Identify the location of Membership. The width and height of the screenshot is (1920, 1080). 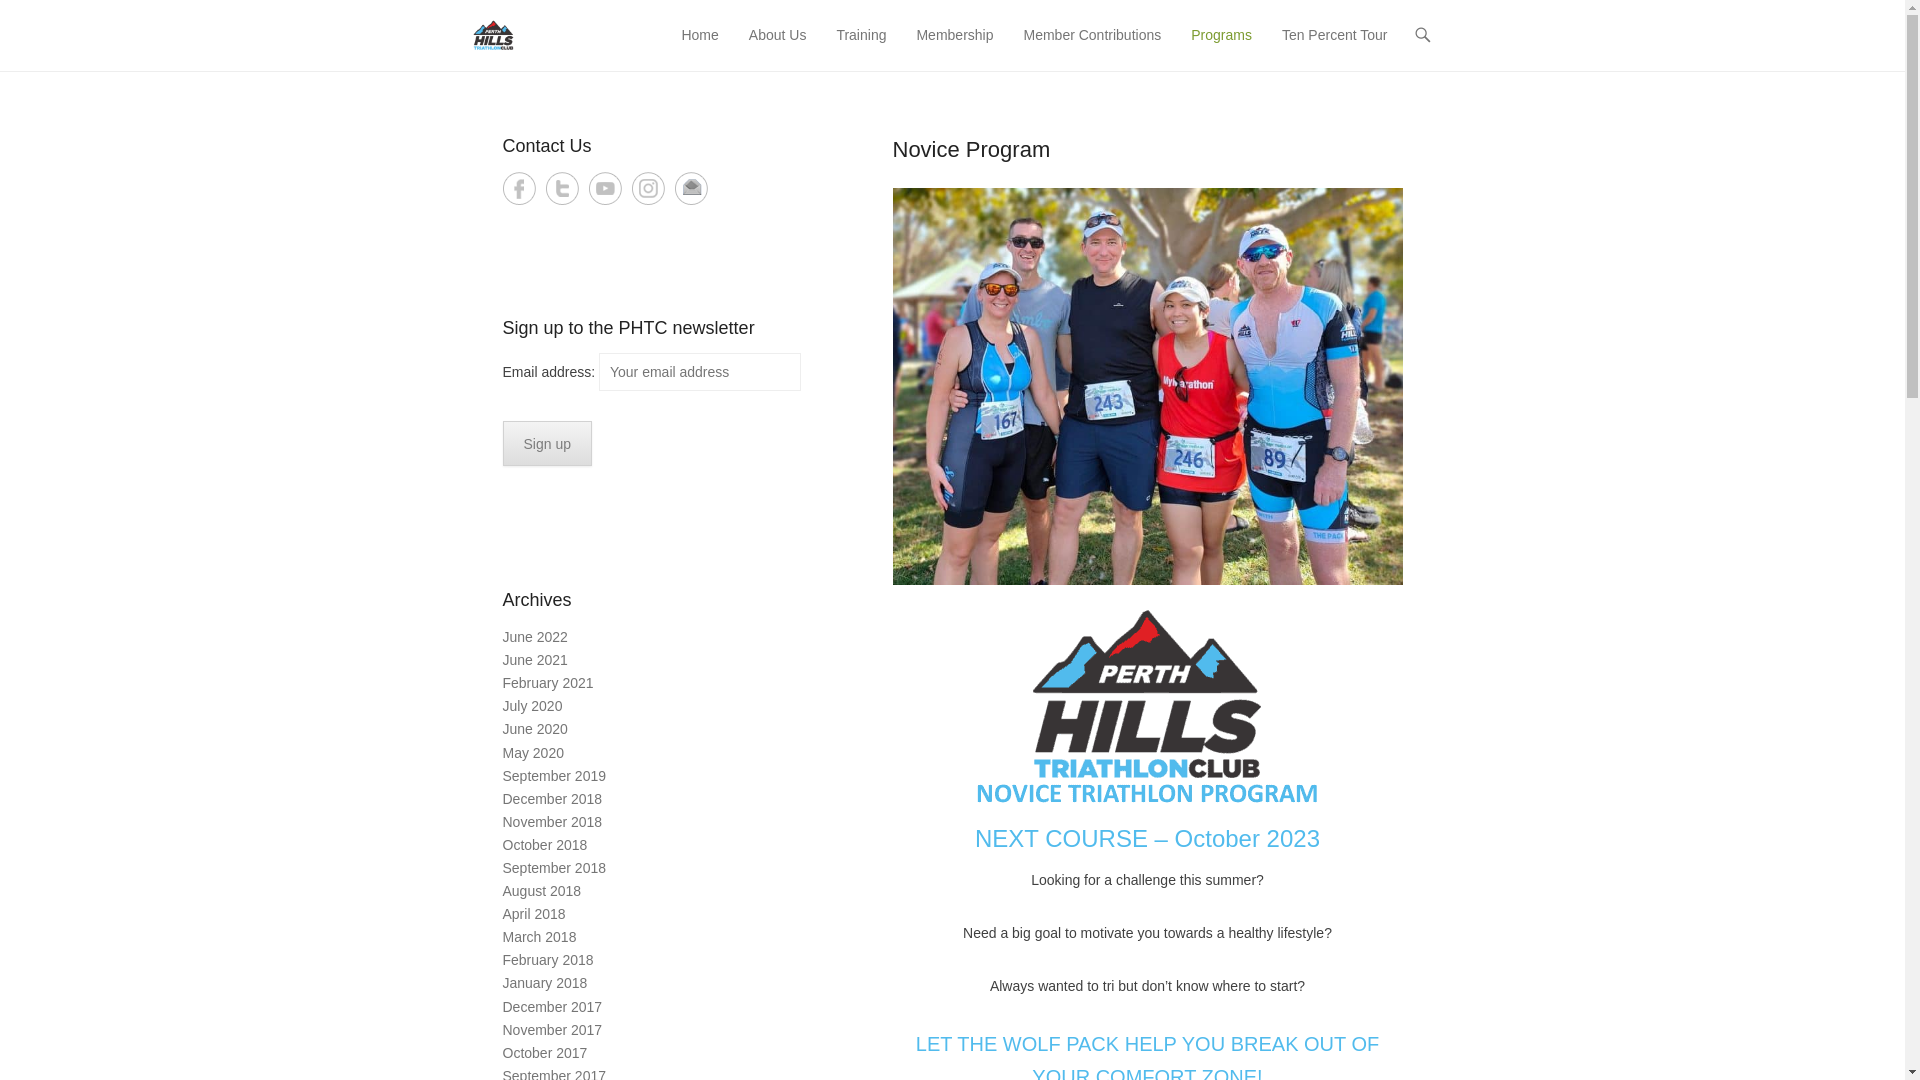
(954, 48).